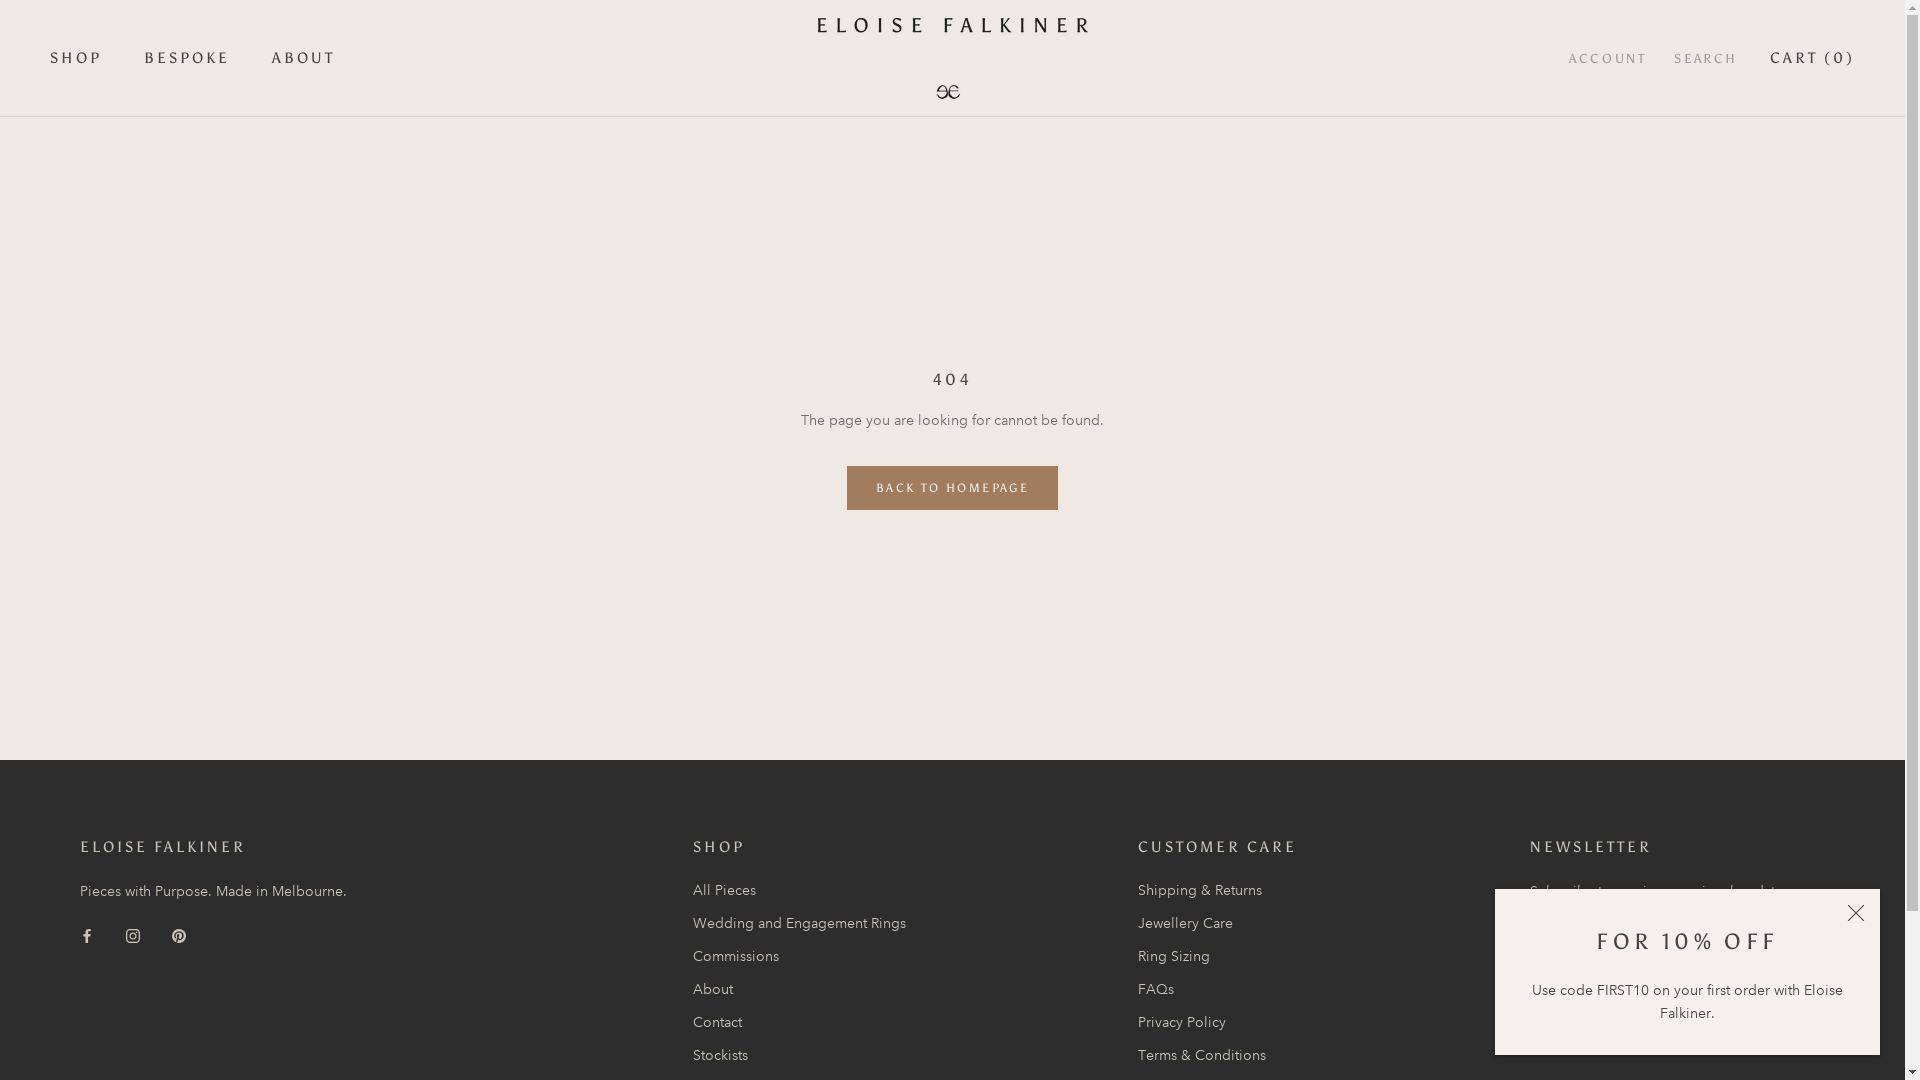 The width and height of the screenshot is (1920, 1080). I want to click on All Pieces, so click(800, 890).